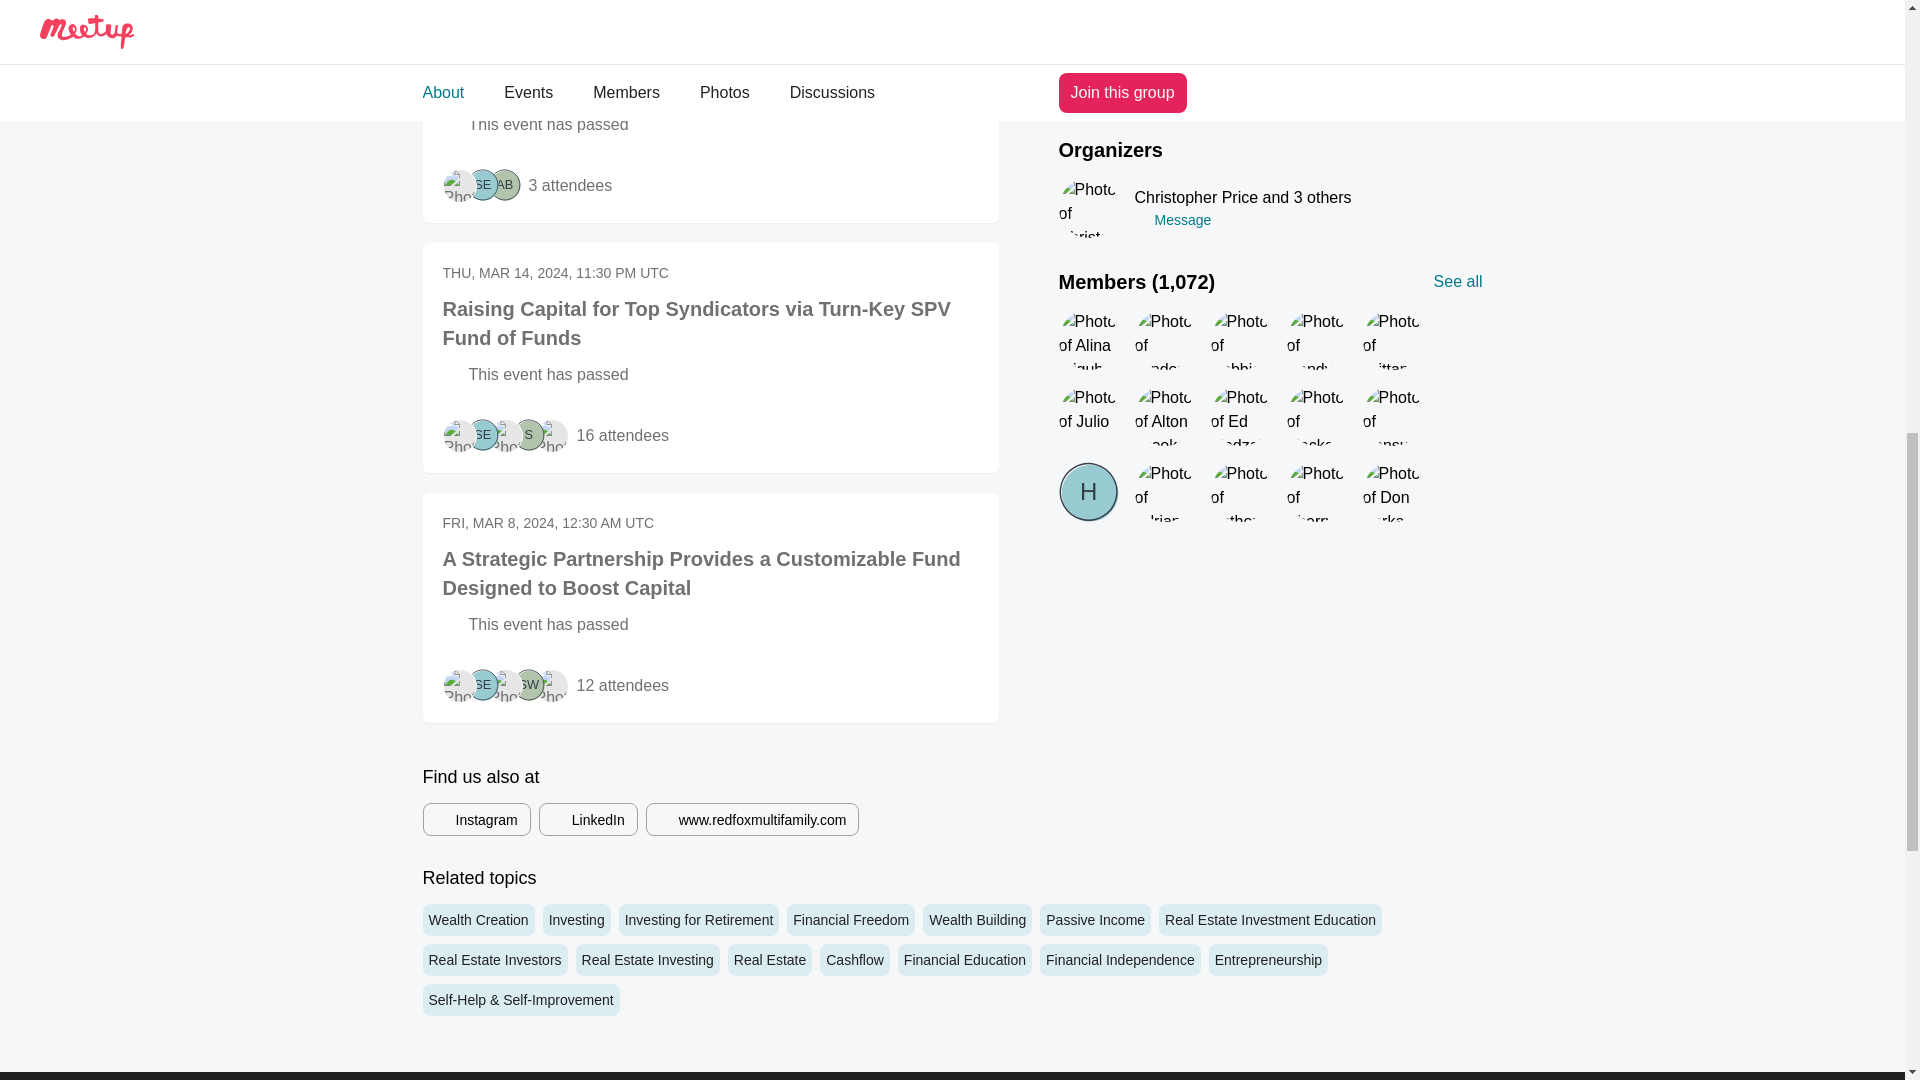 This screenshot has width=1920, height=1080. What do you see at coordinates (482, 184) in the screenshot?
I see `SE` at bounding box center [482, 184].